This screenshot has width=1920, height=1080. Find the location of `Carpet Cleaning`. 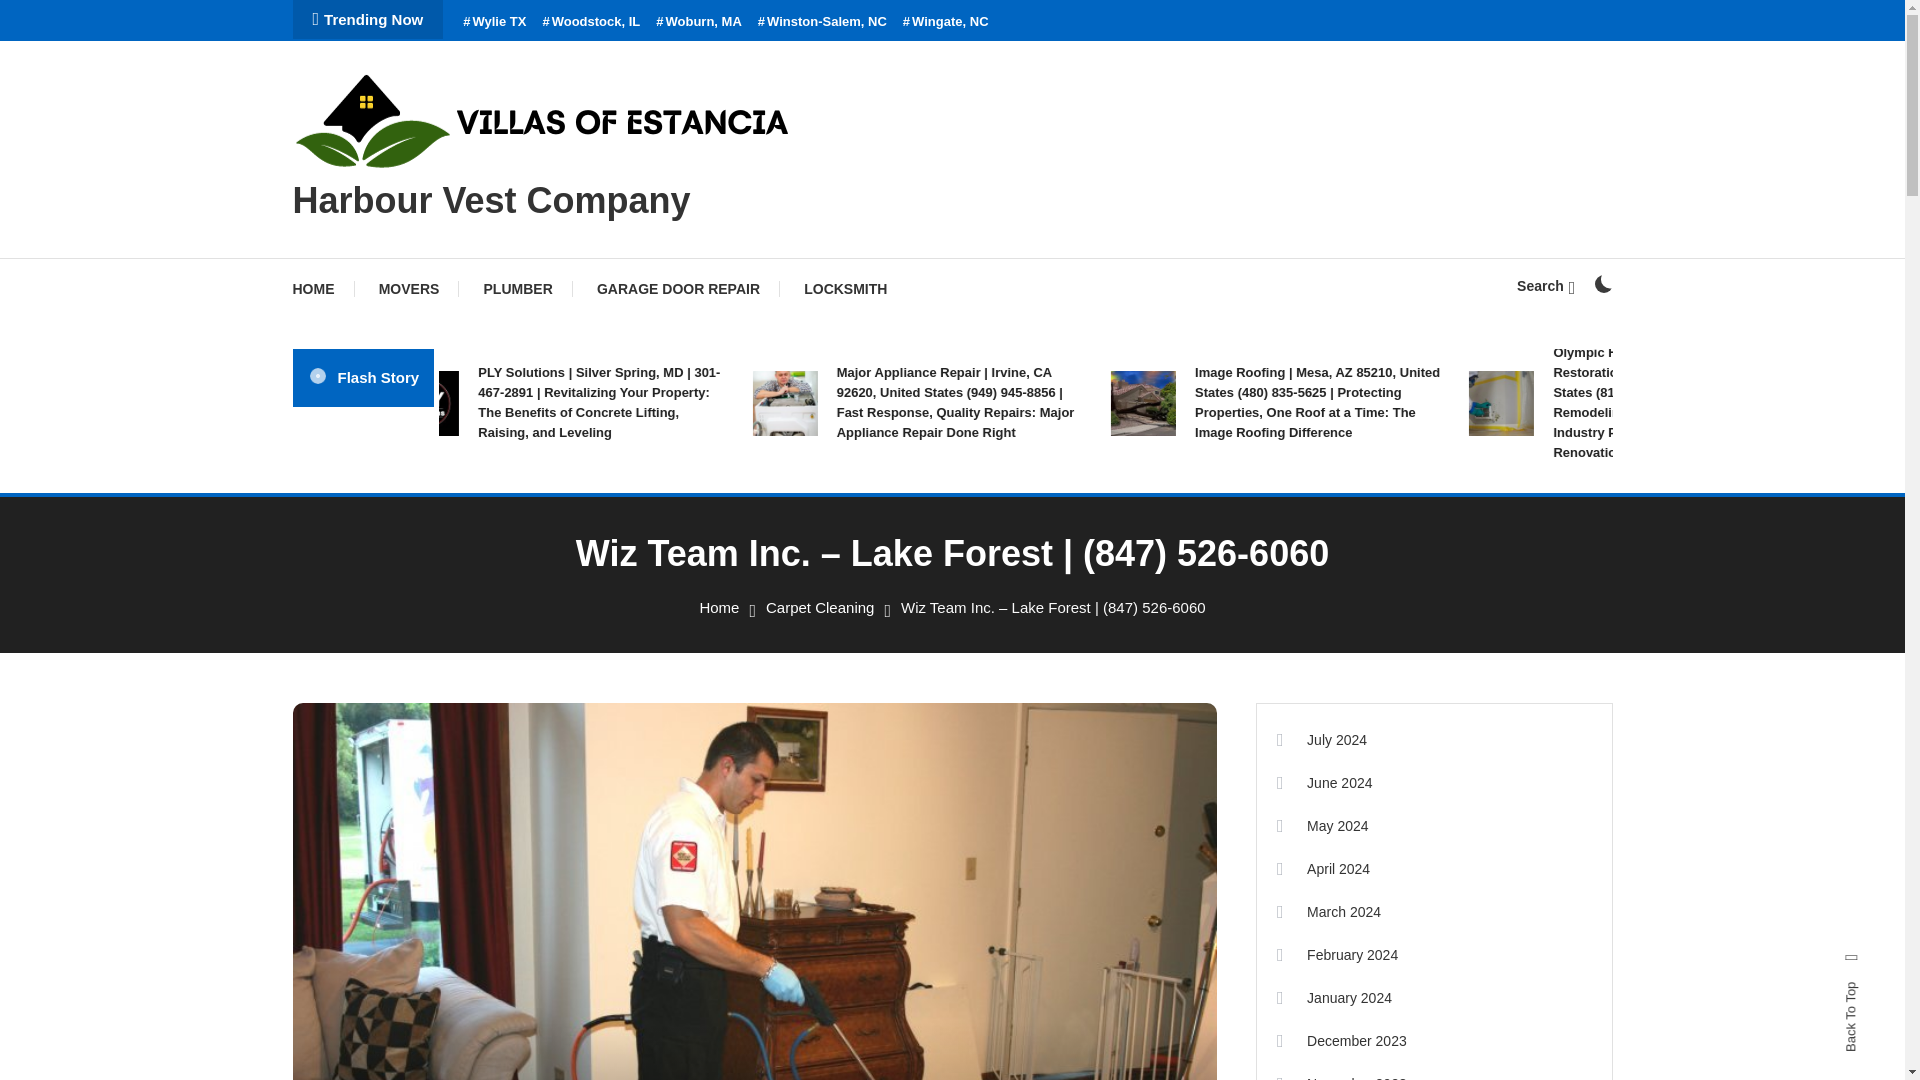

Carpet Cleaning is located at coordinates (820, 607).